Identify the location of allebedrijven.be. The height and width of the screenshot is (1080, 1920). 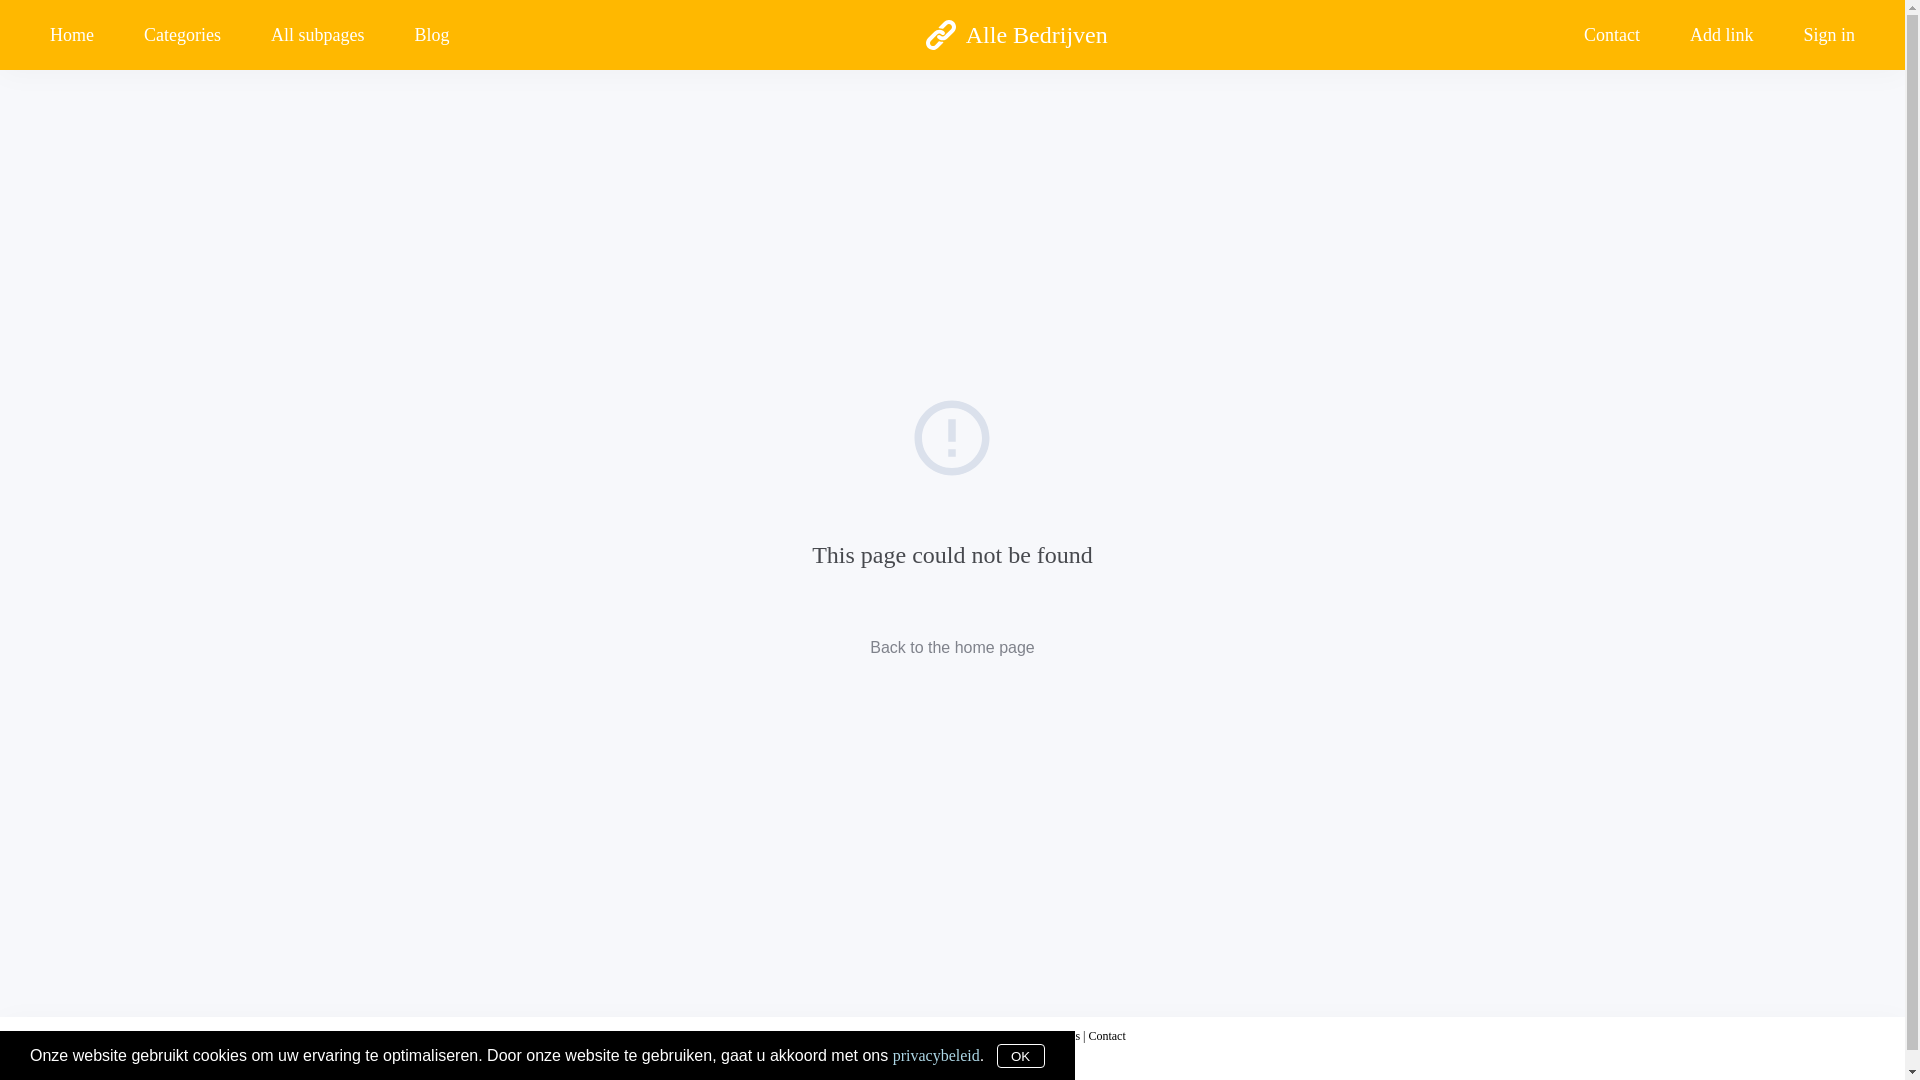
(856, 1036).